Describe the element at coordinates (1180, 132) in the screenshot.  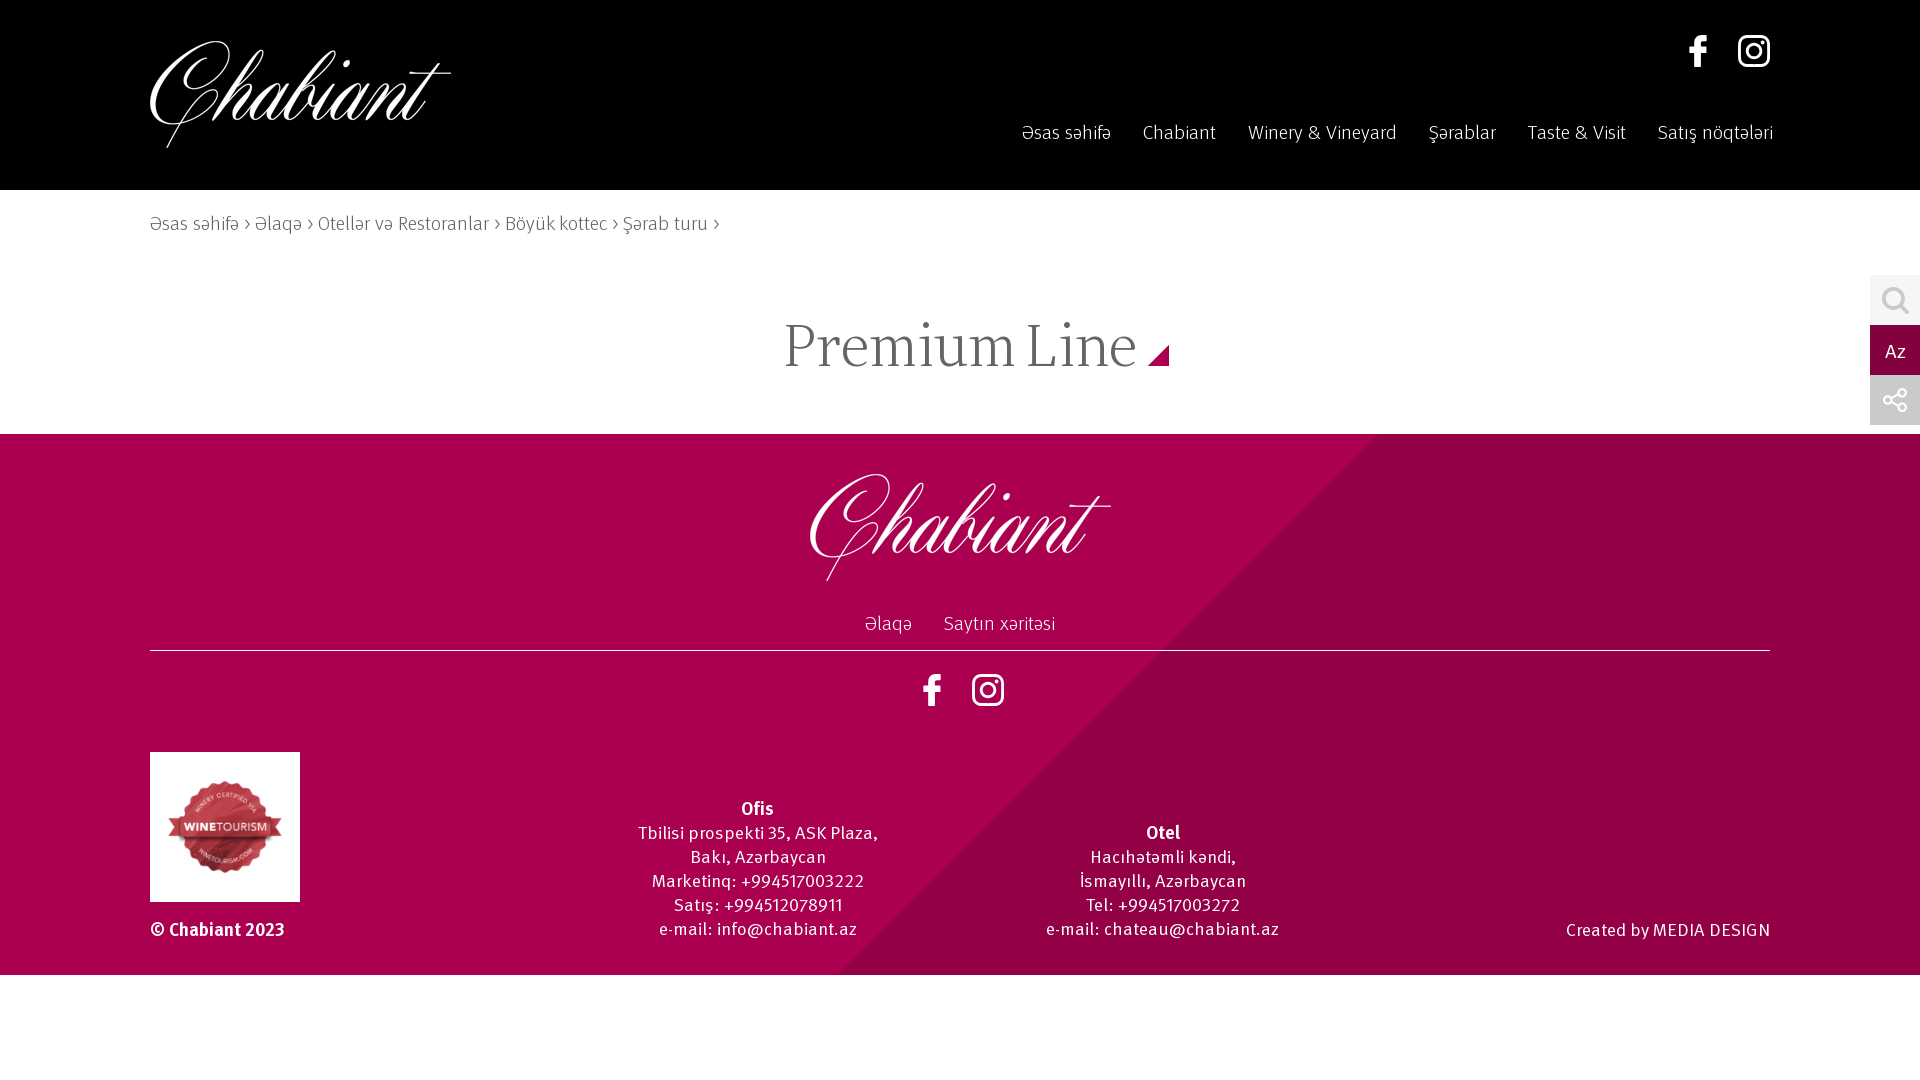
I see `Chabiant` at that location.